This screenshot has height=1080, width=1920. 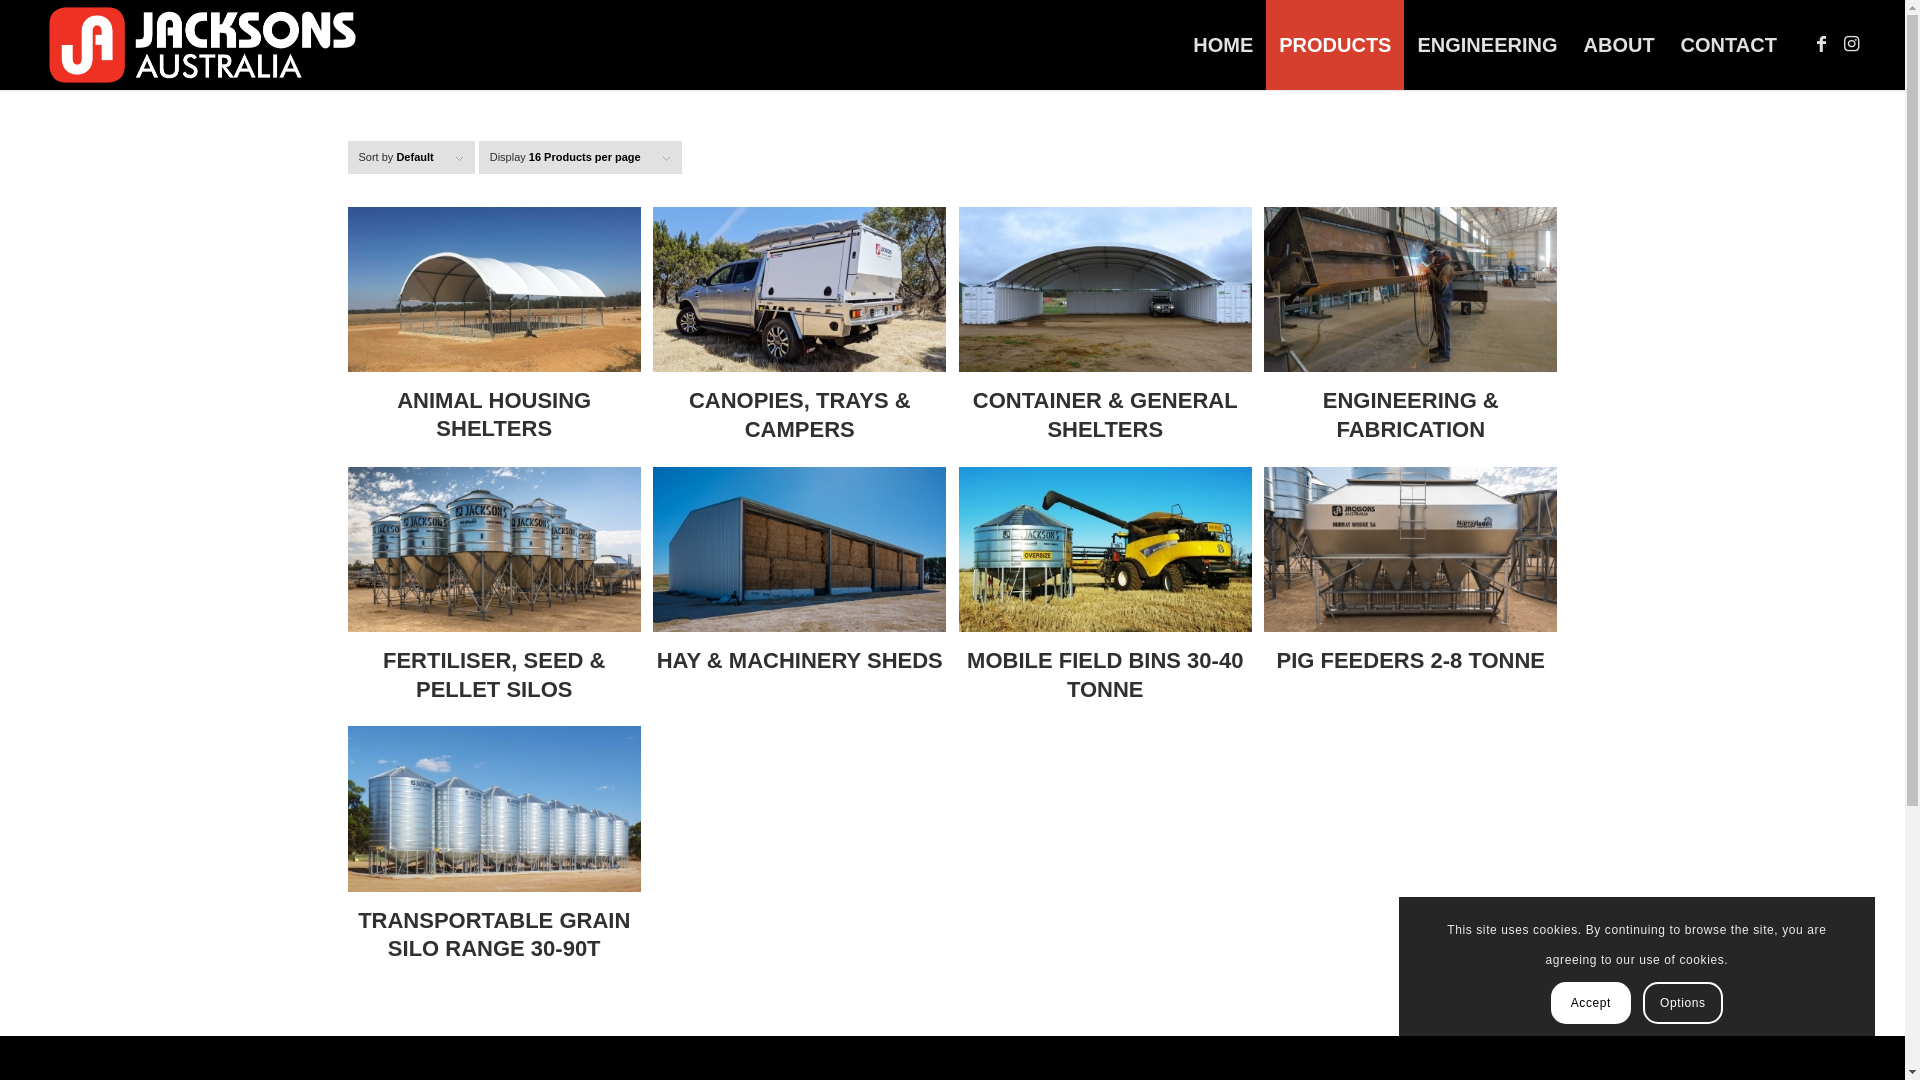 What do you see at coordinates (1410, 331) in the screenshot?
I see `ENGINEERING & FABRICATION` at bounding box center [1410, 331].